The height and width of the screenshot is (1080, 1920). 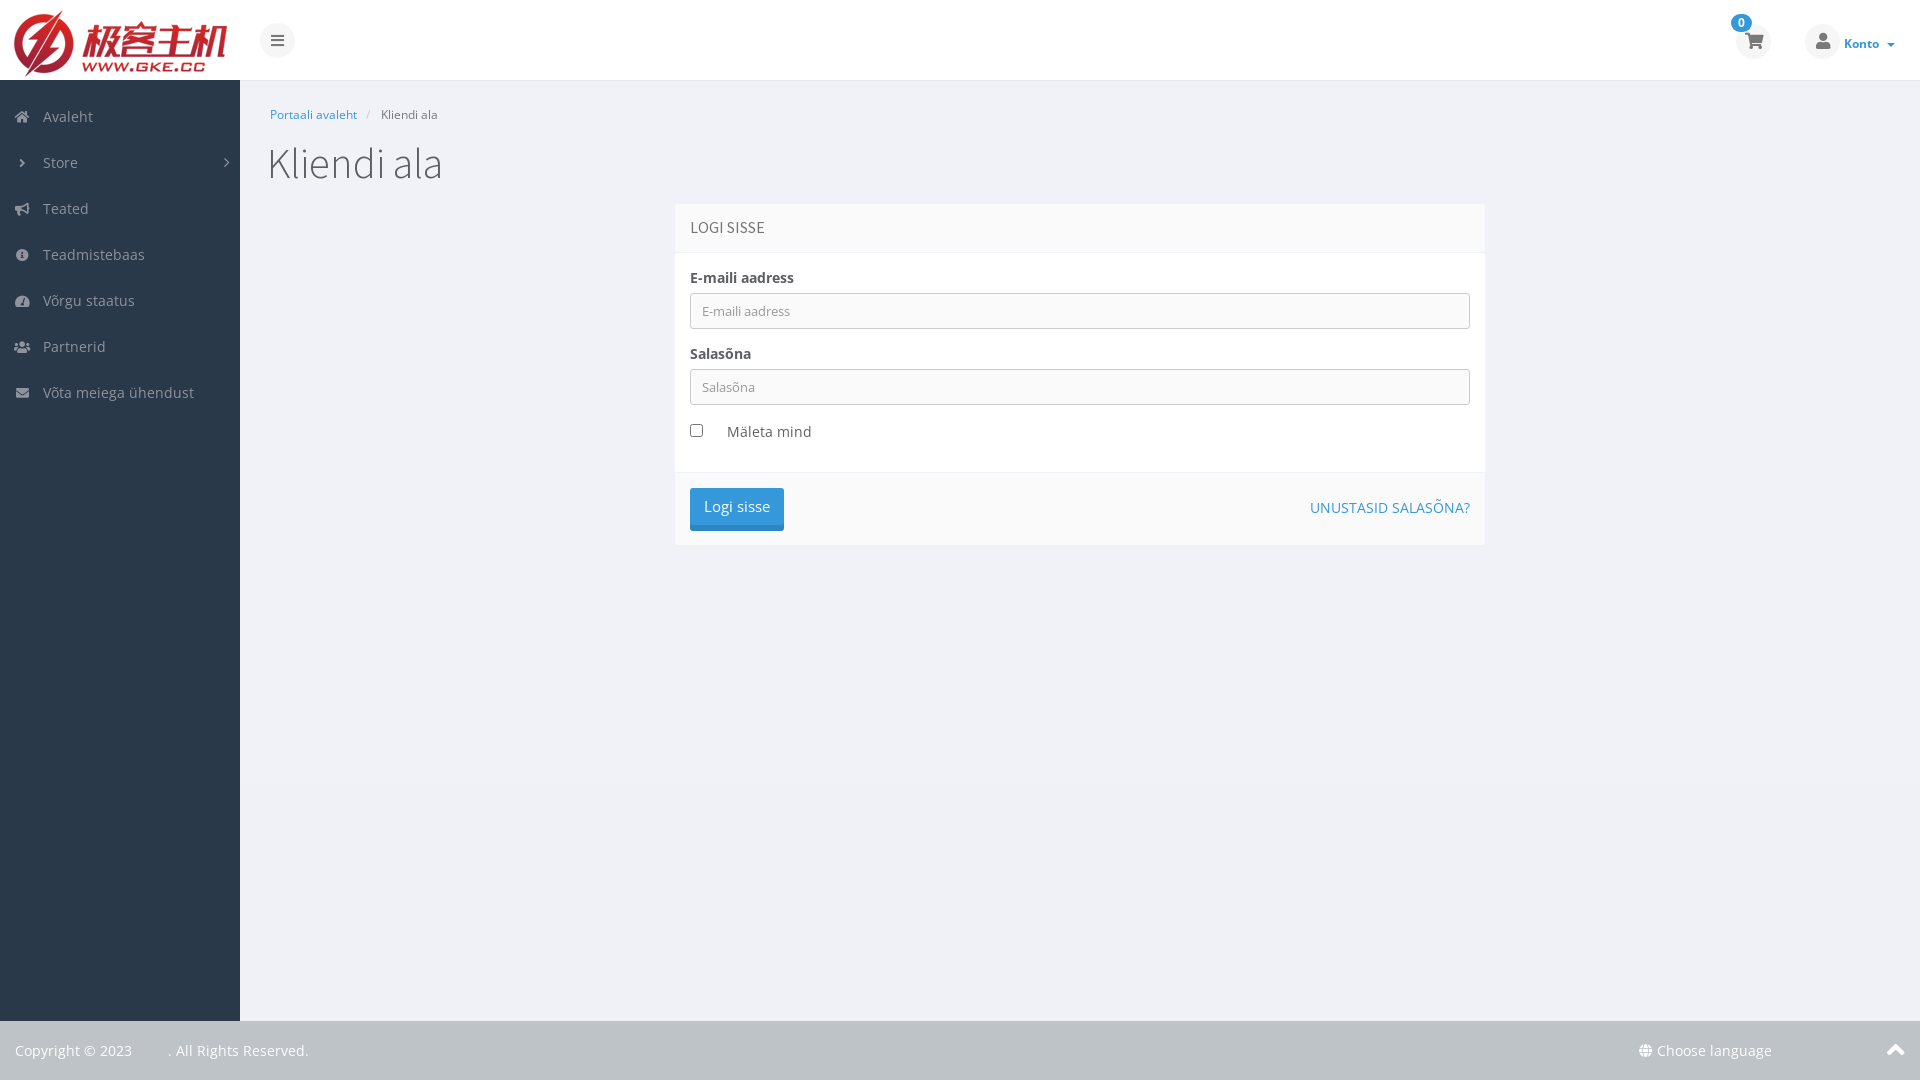 What do you see at coordinates (314, 114) in the screenshot?
I see `Portaali avaleht` at bounding box center [314, 114].